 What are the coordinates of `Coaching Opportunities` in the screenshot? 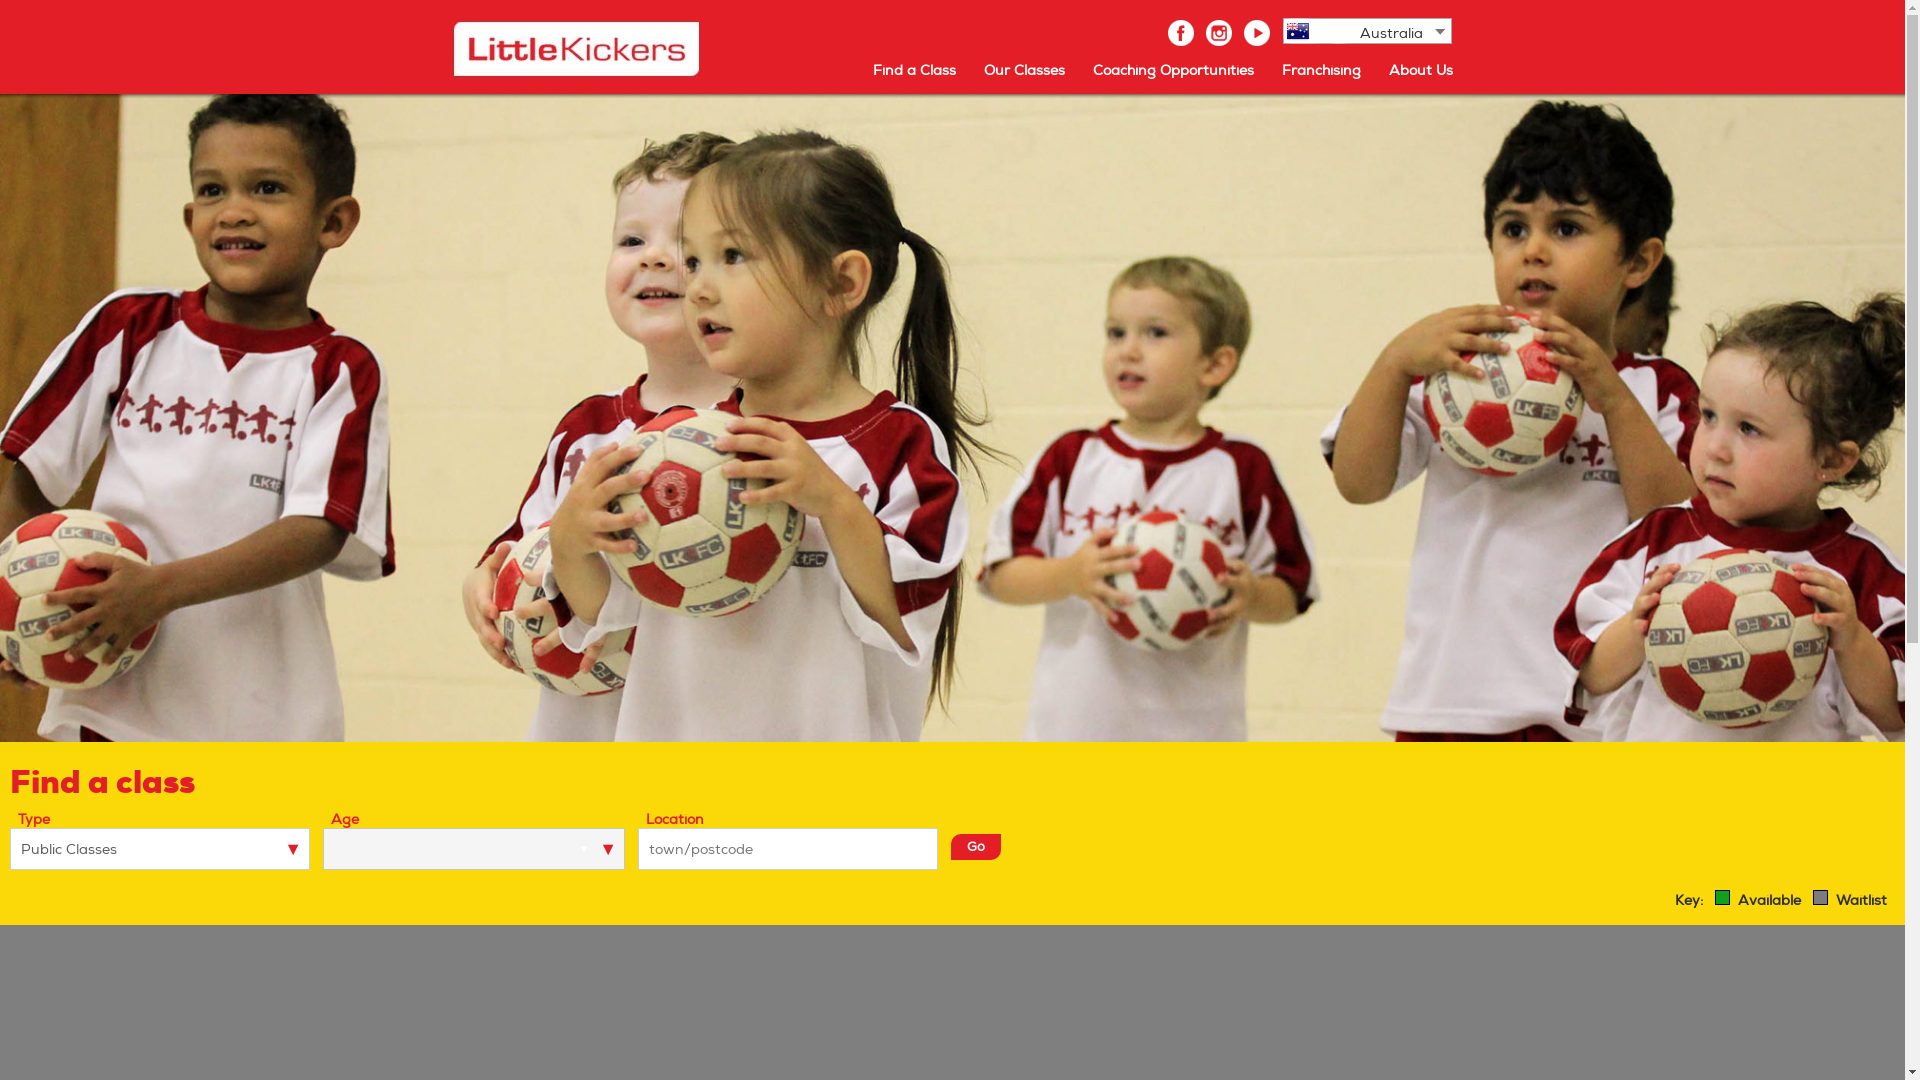 It's located at (1172, 66).